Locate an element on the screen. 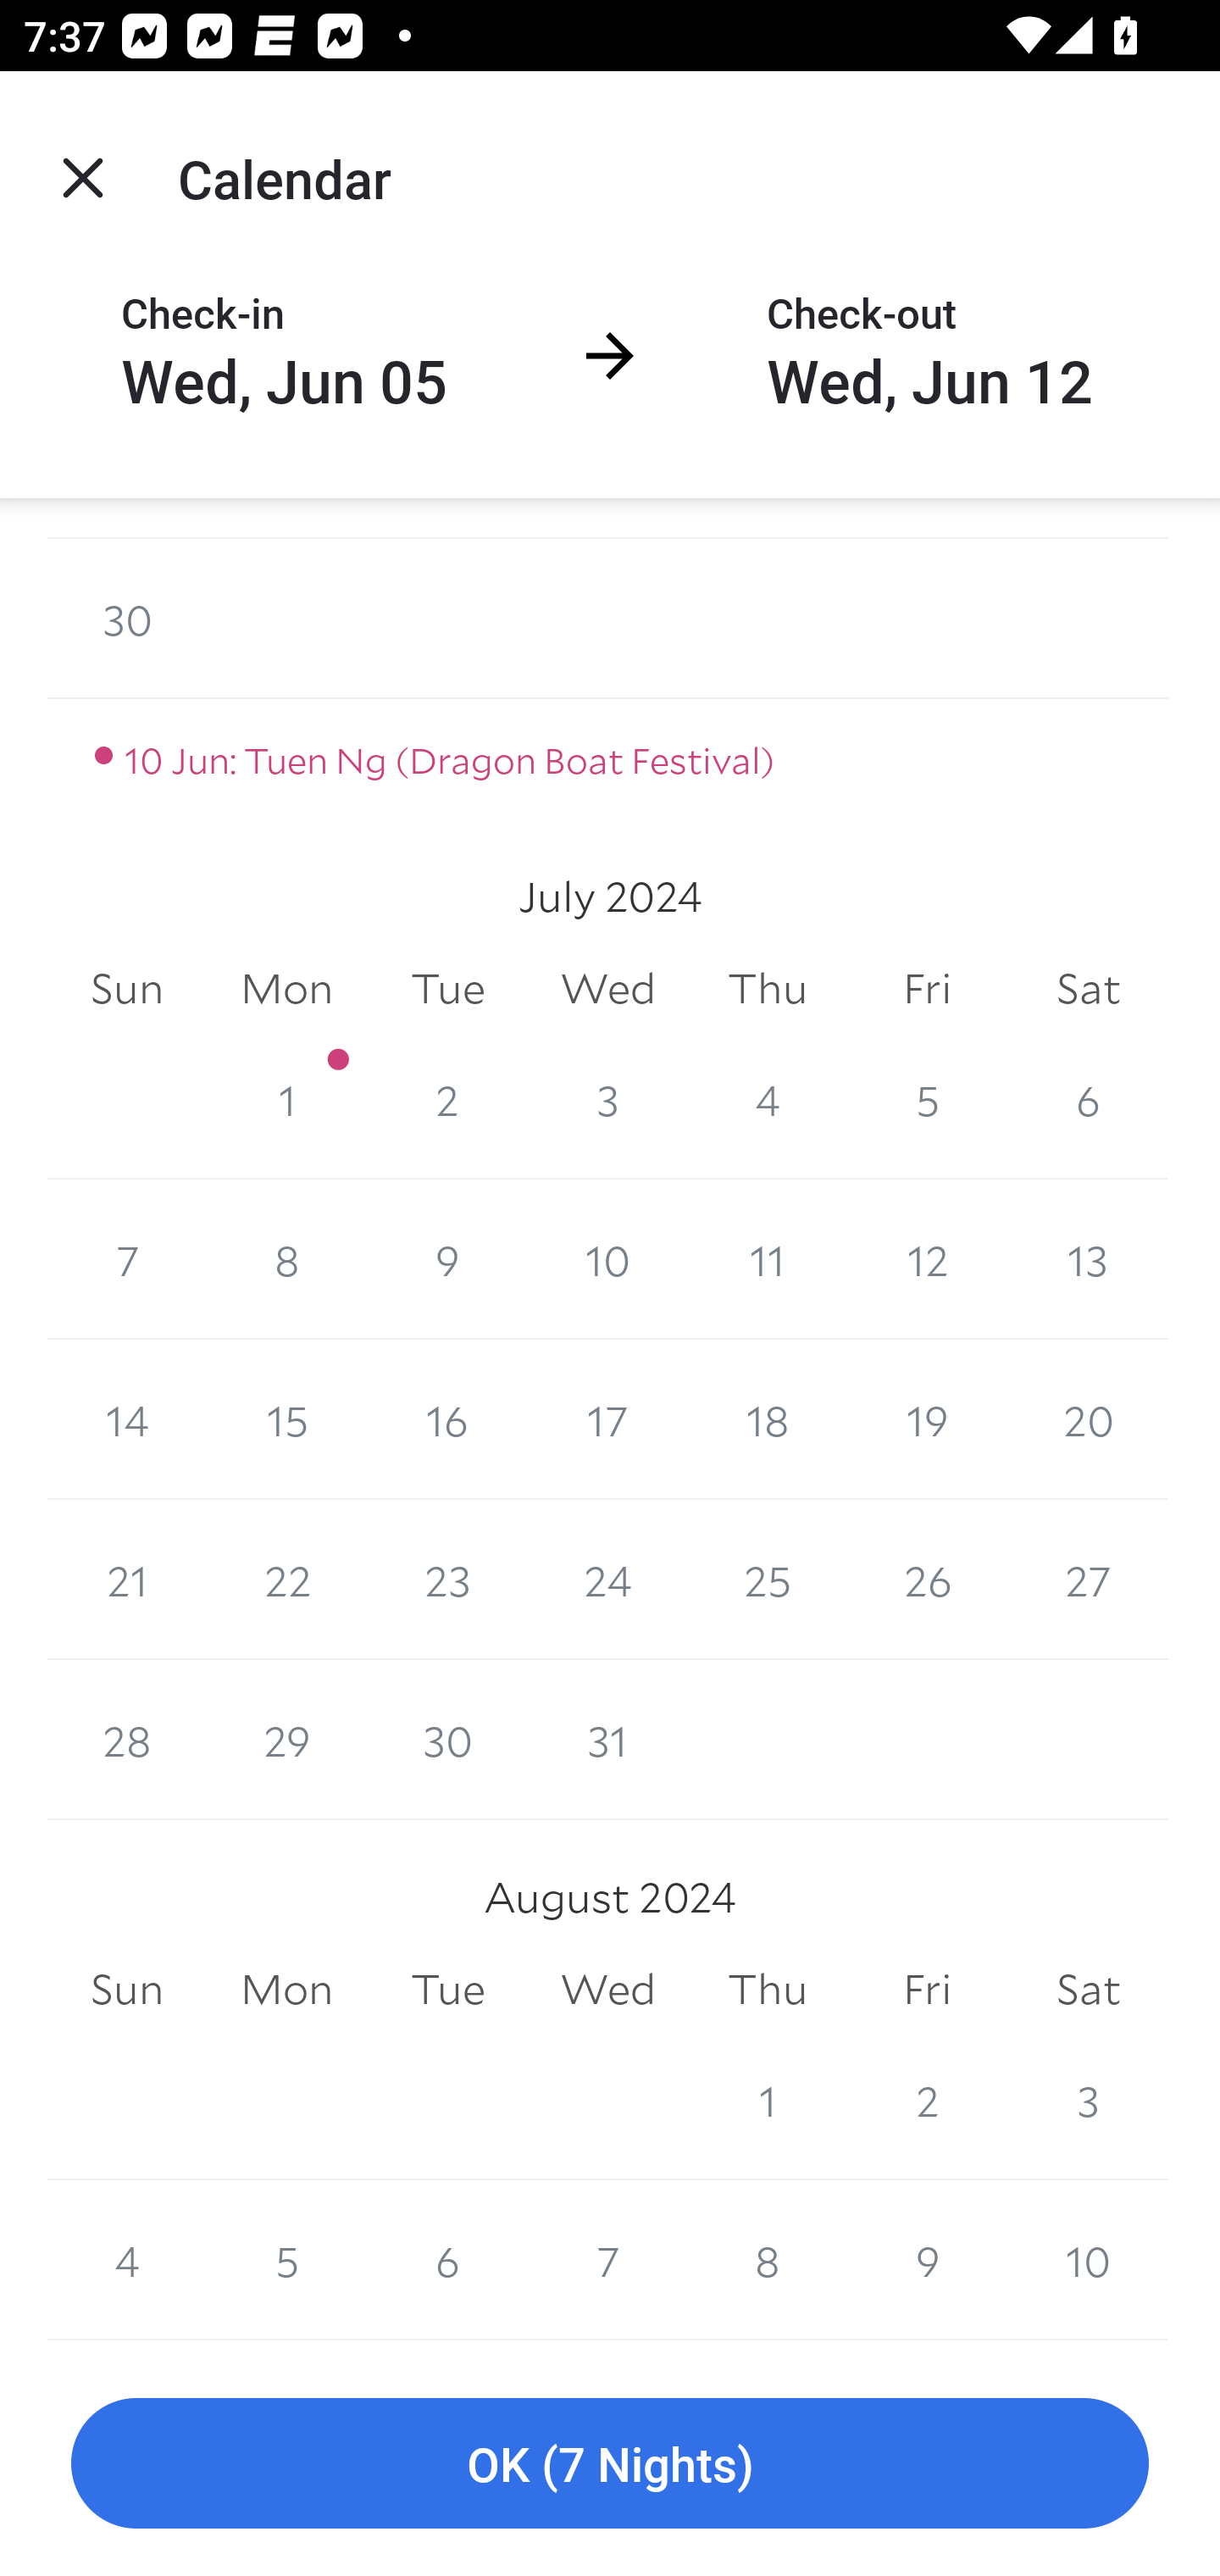 The height and width of the screenshot is (2576, 1220). Thu is located at coordinates (768, 1990).